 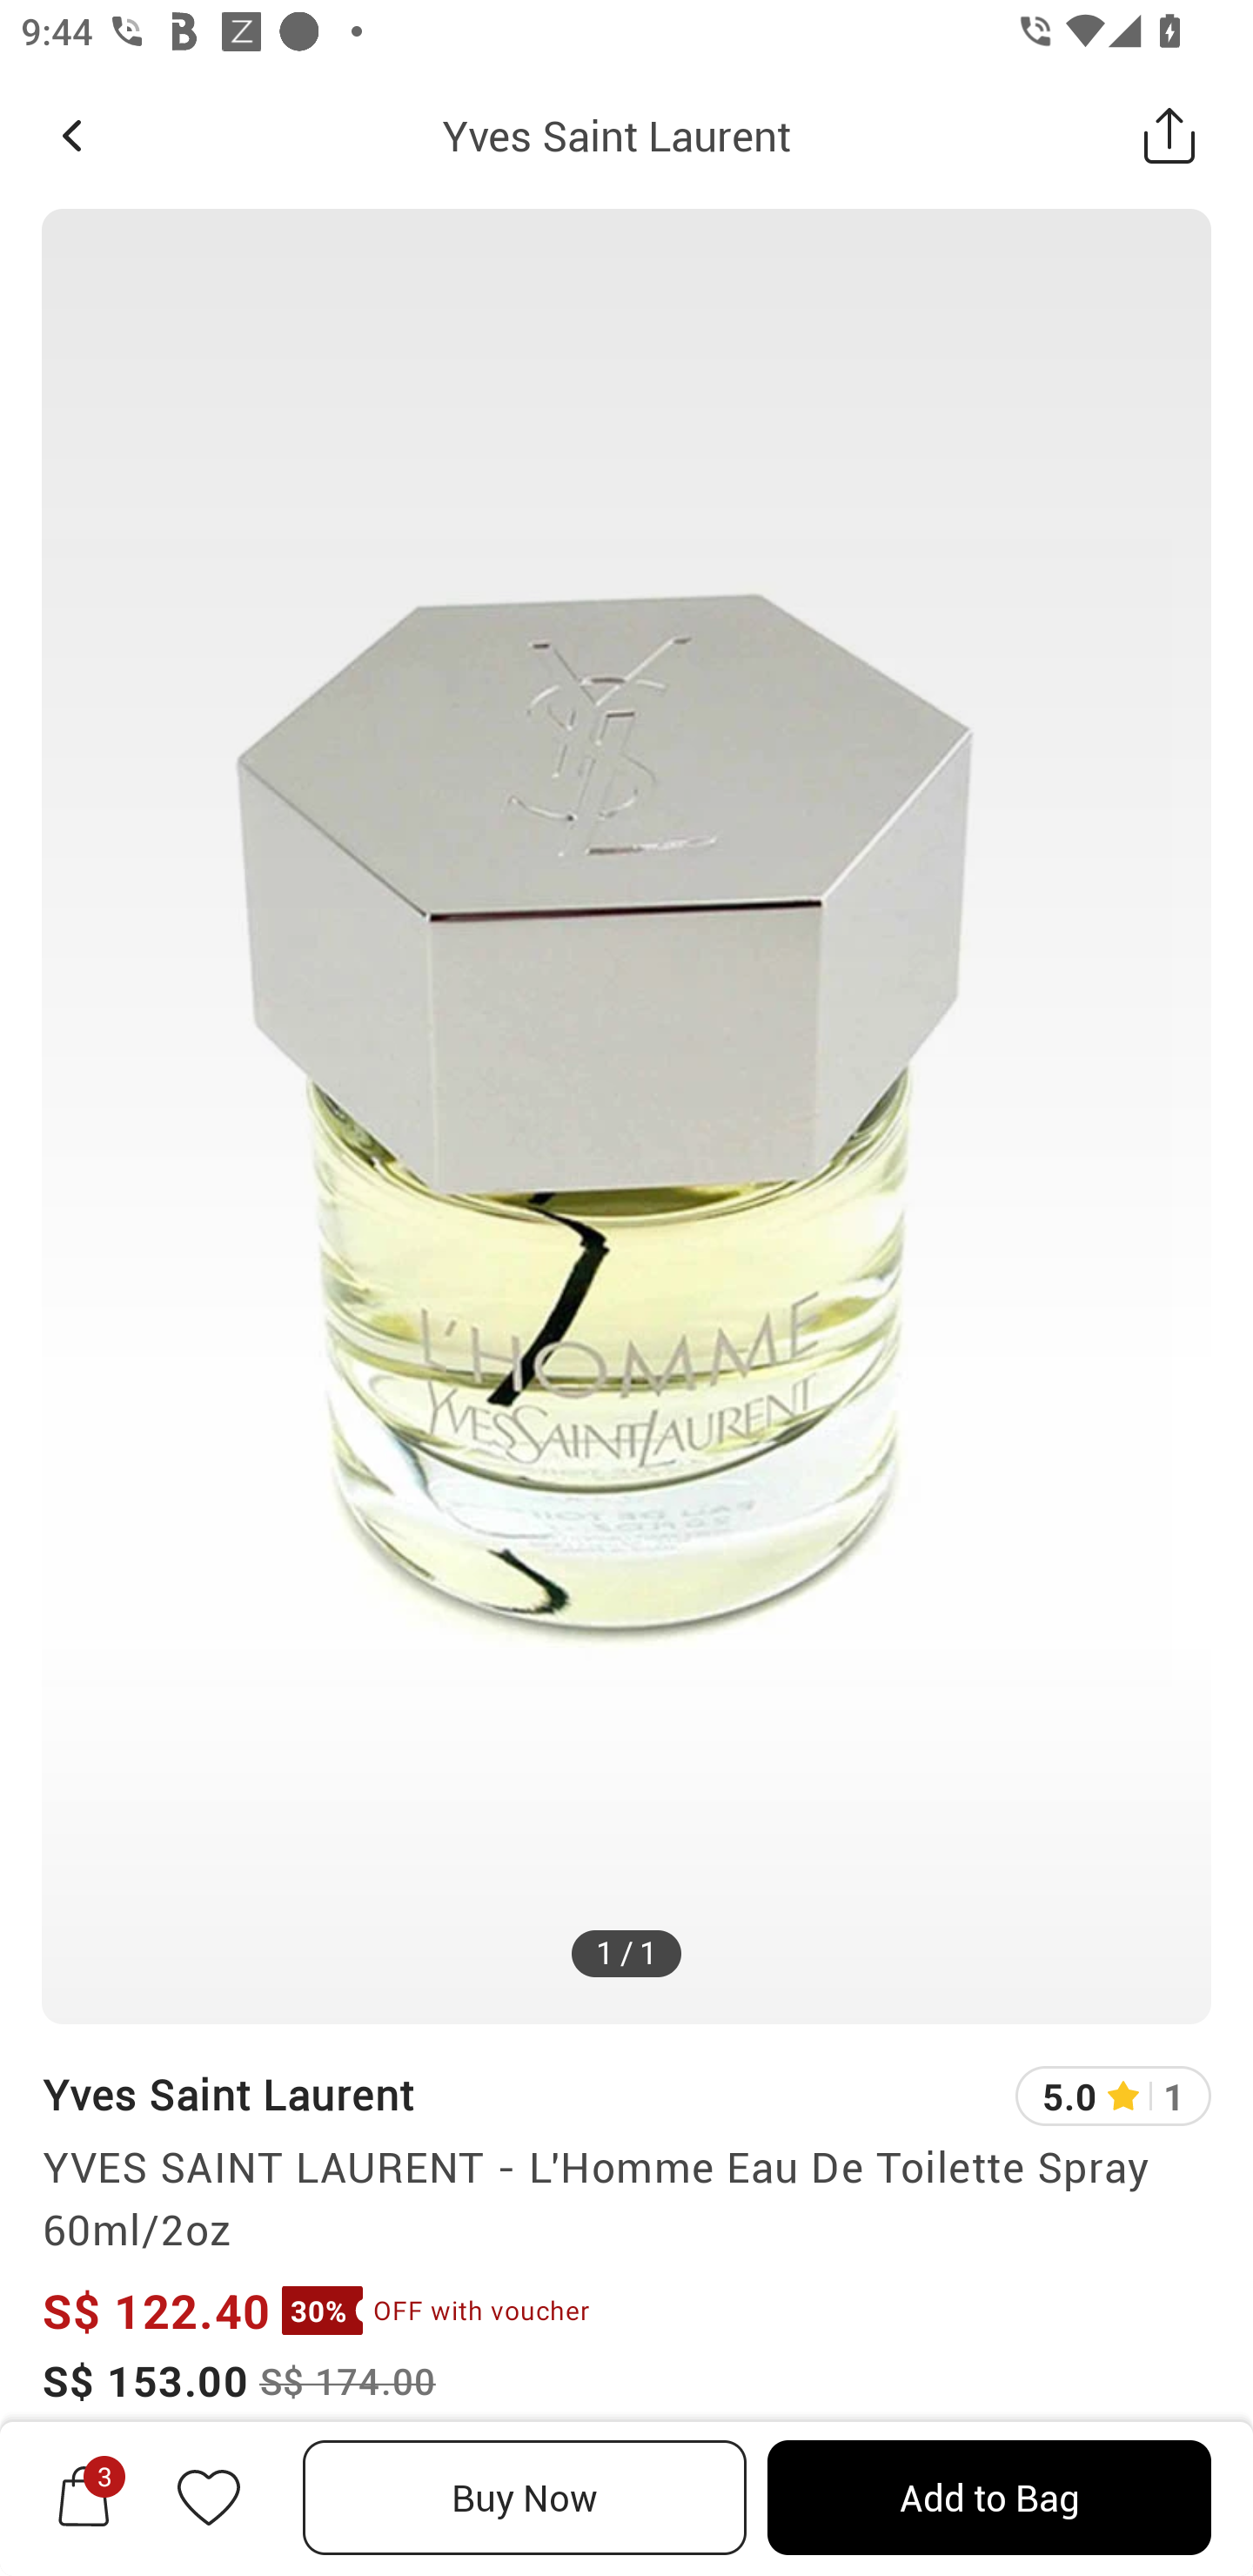 I want to click on Yves Saint Laurent, so click(x=616, y=135).